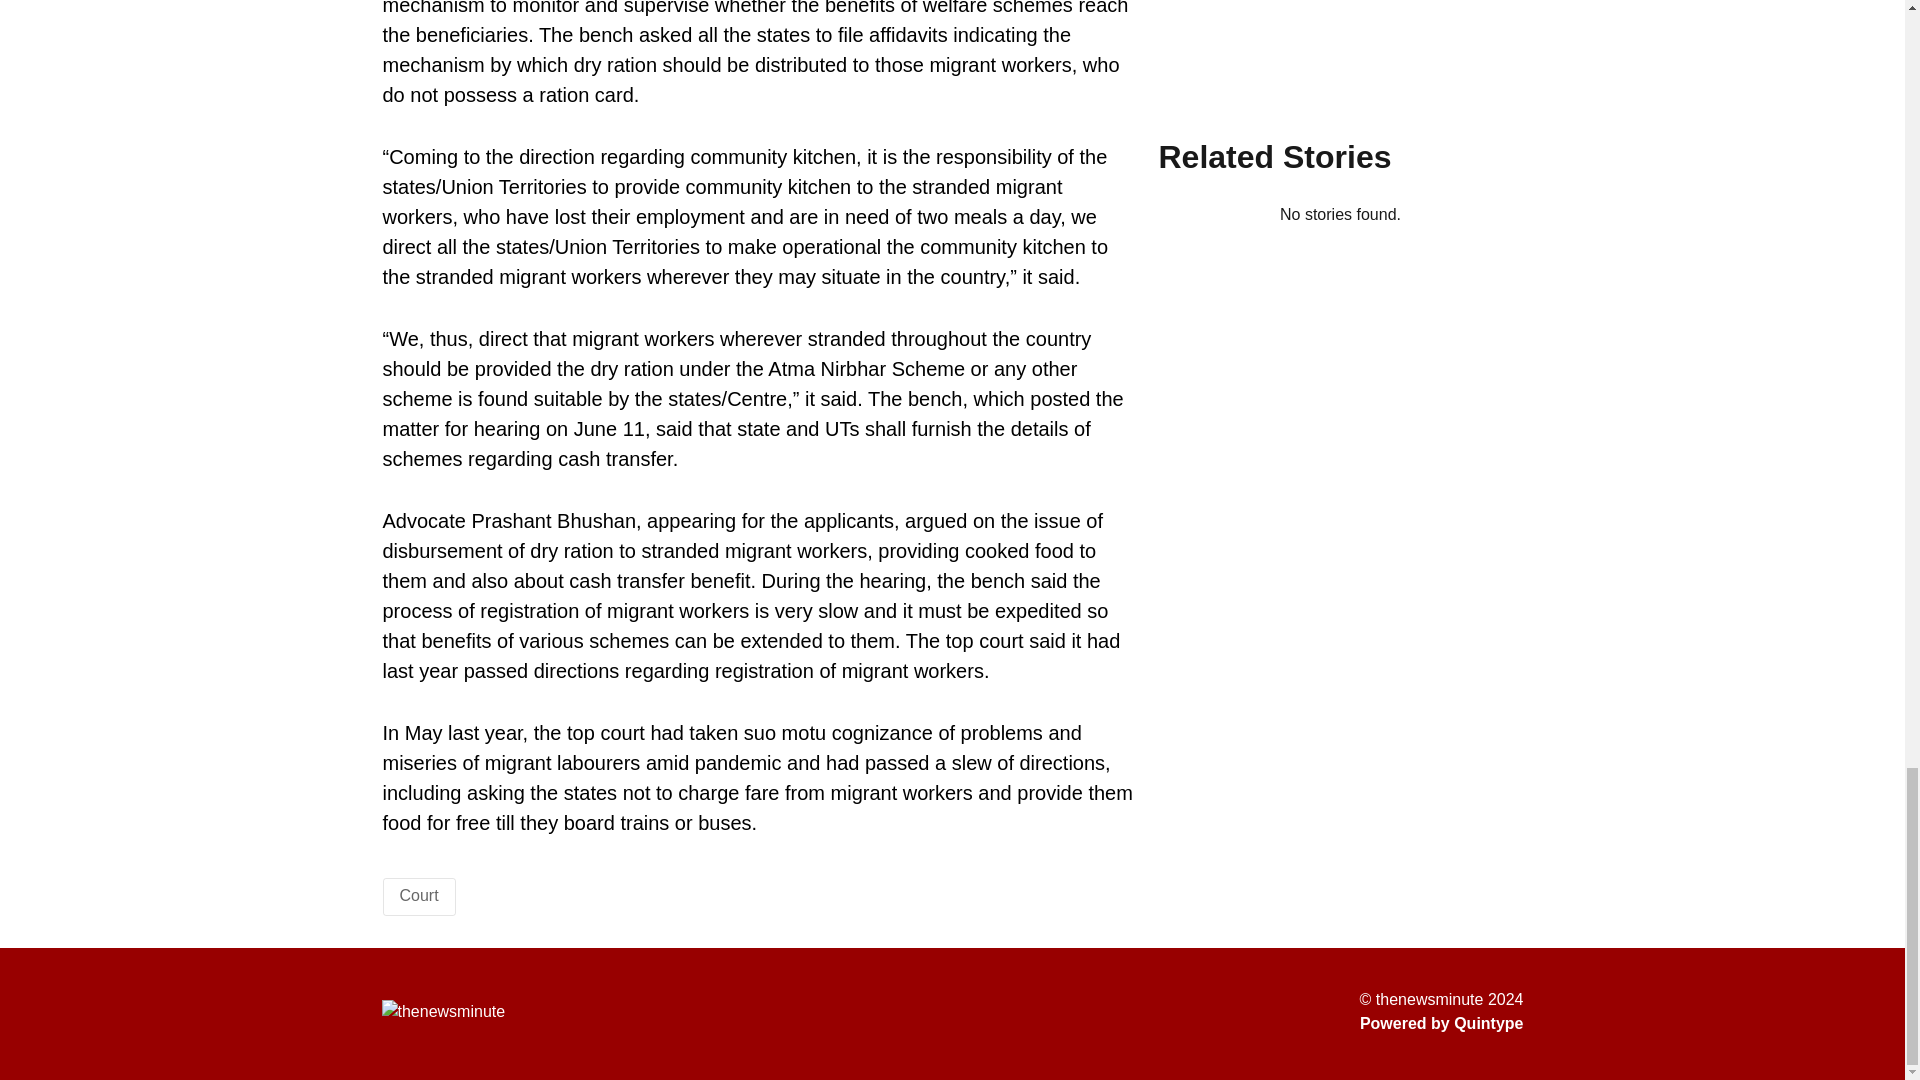  What do you see at coordinates (419, 894) in the screenshot?
I see `Court` at bounding box center [419, 894].